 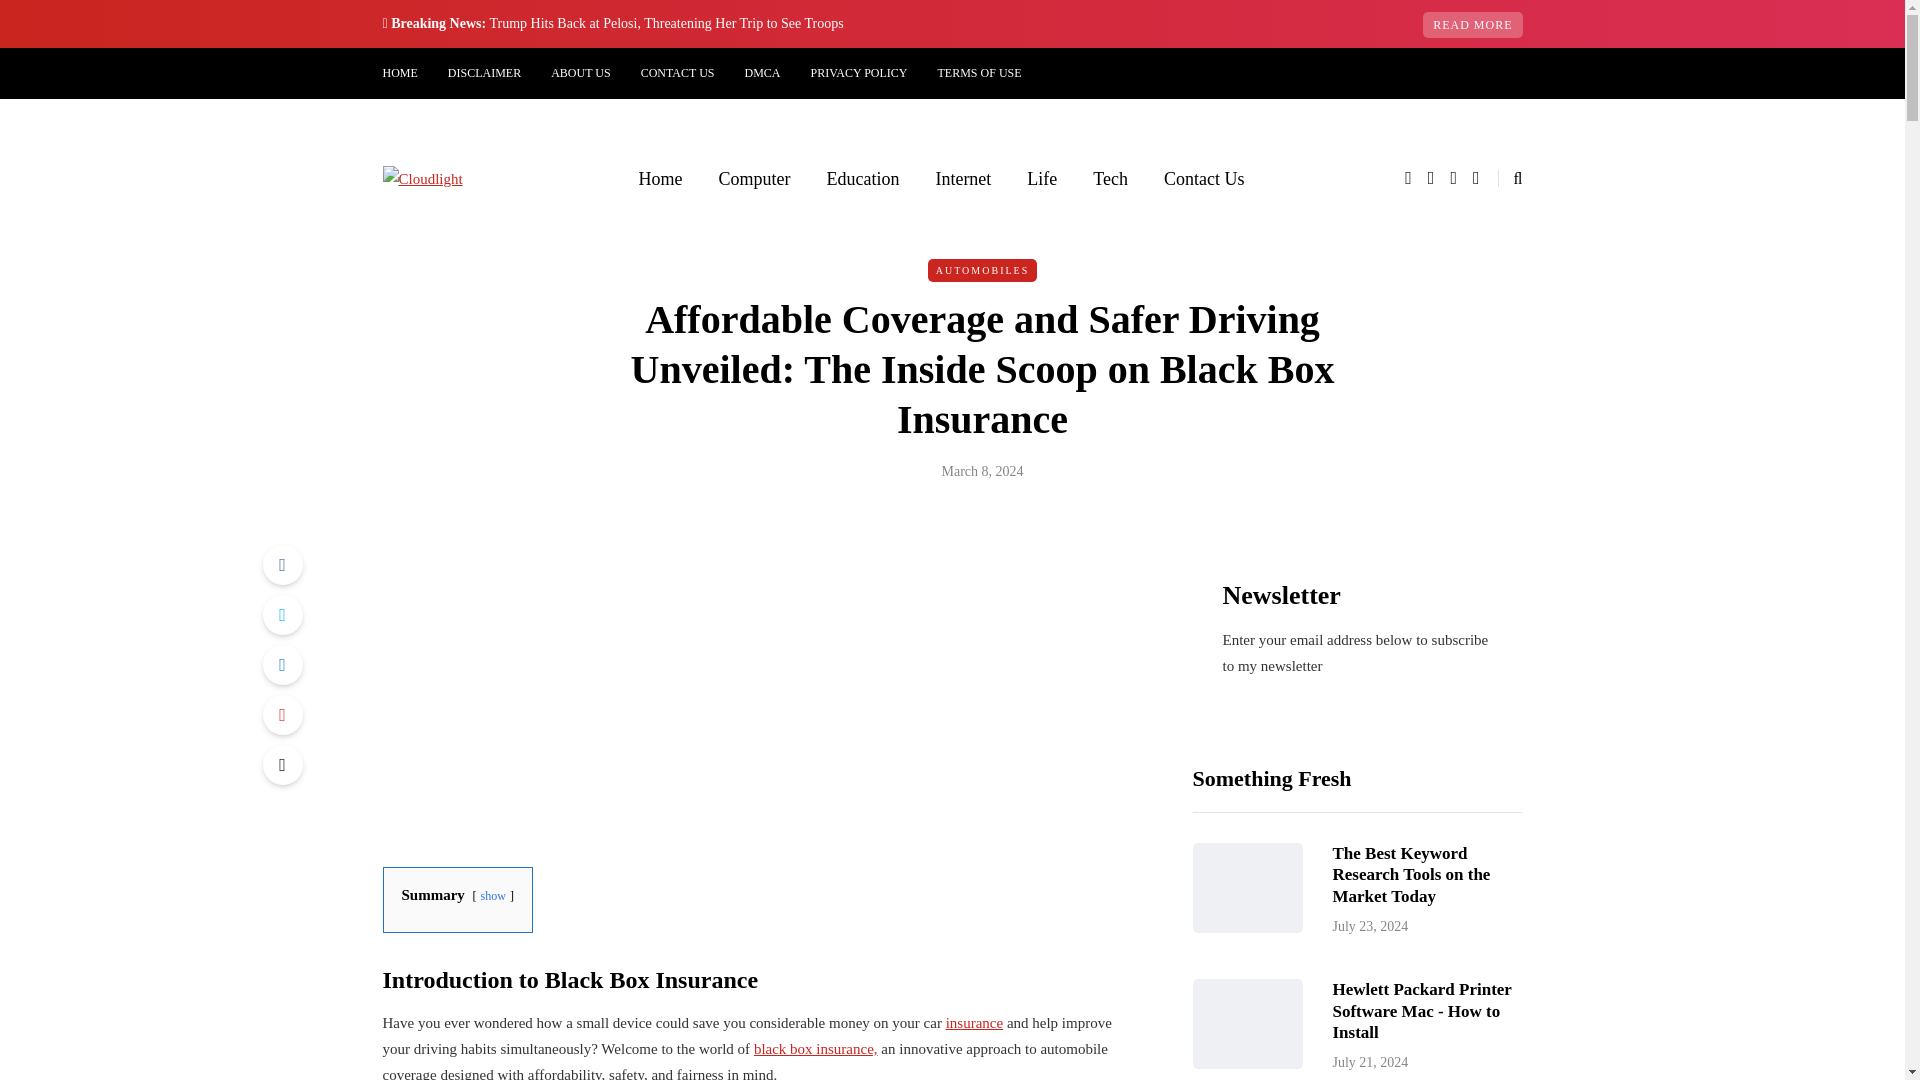 I want to click on READ MORE, so click(x=1472, y=24).